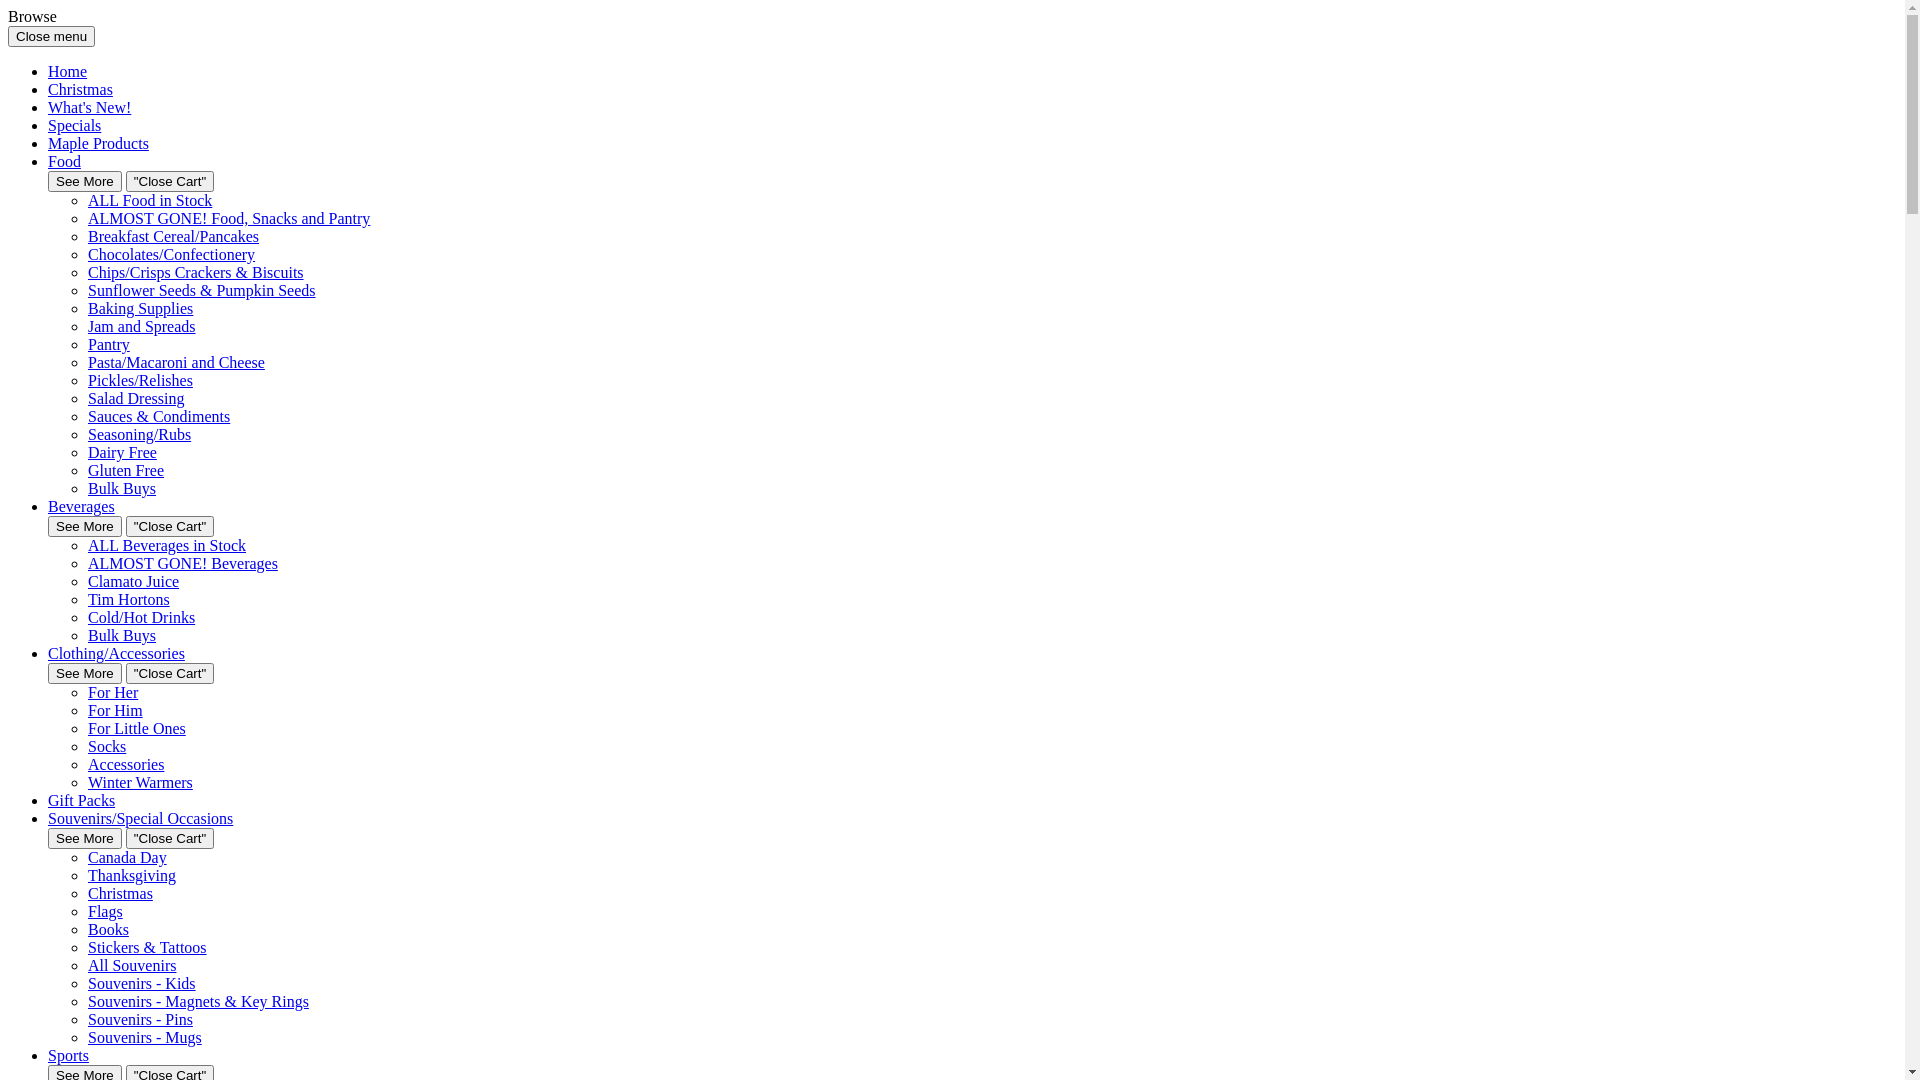 This screenshot has height=1080, width=1920. What do you see at coordinates (82, 506) in the screenshot?
I see `Beverages` at bounding box center [82, 506].